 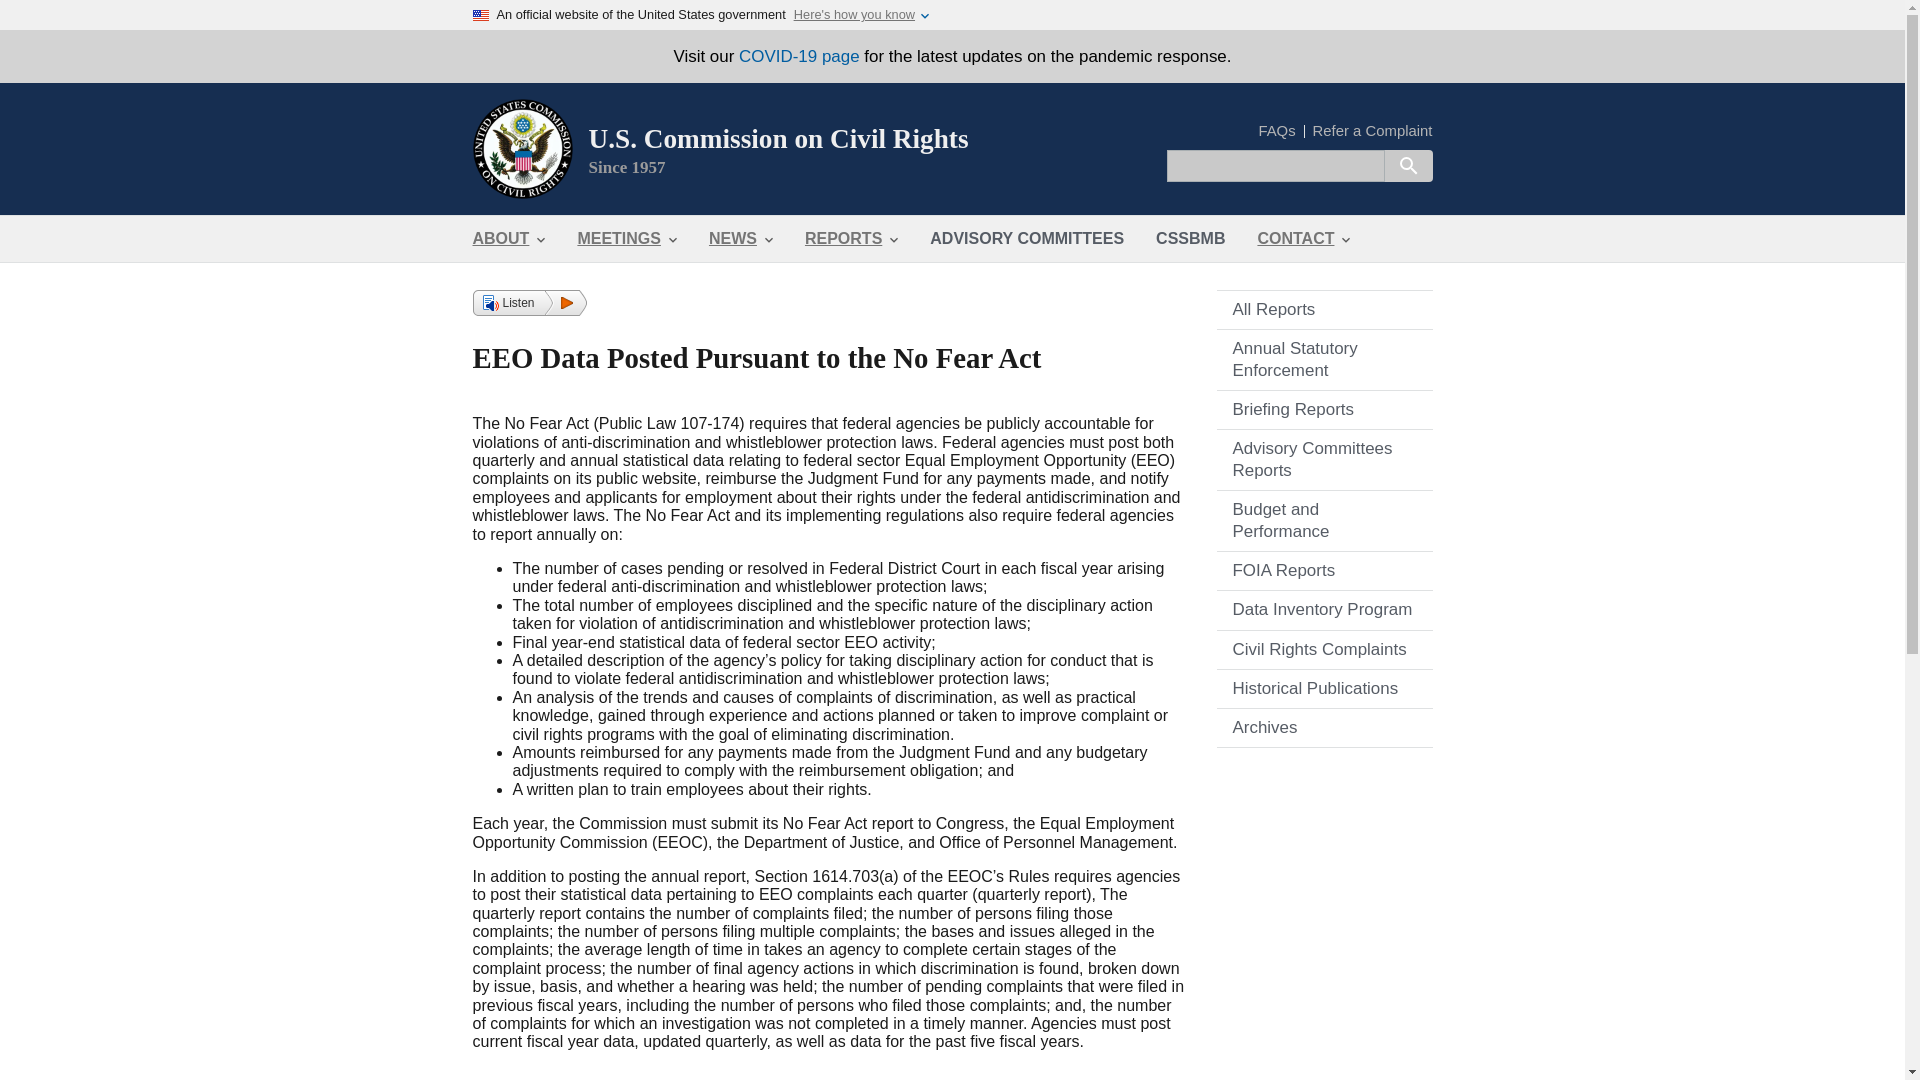 What do you see at coordinates (528, 303) in the screenshot?
I see `Listen` at bounding box center [528, 303].